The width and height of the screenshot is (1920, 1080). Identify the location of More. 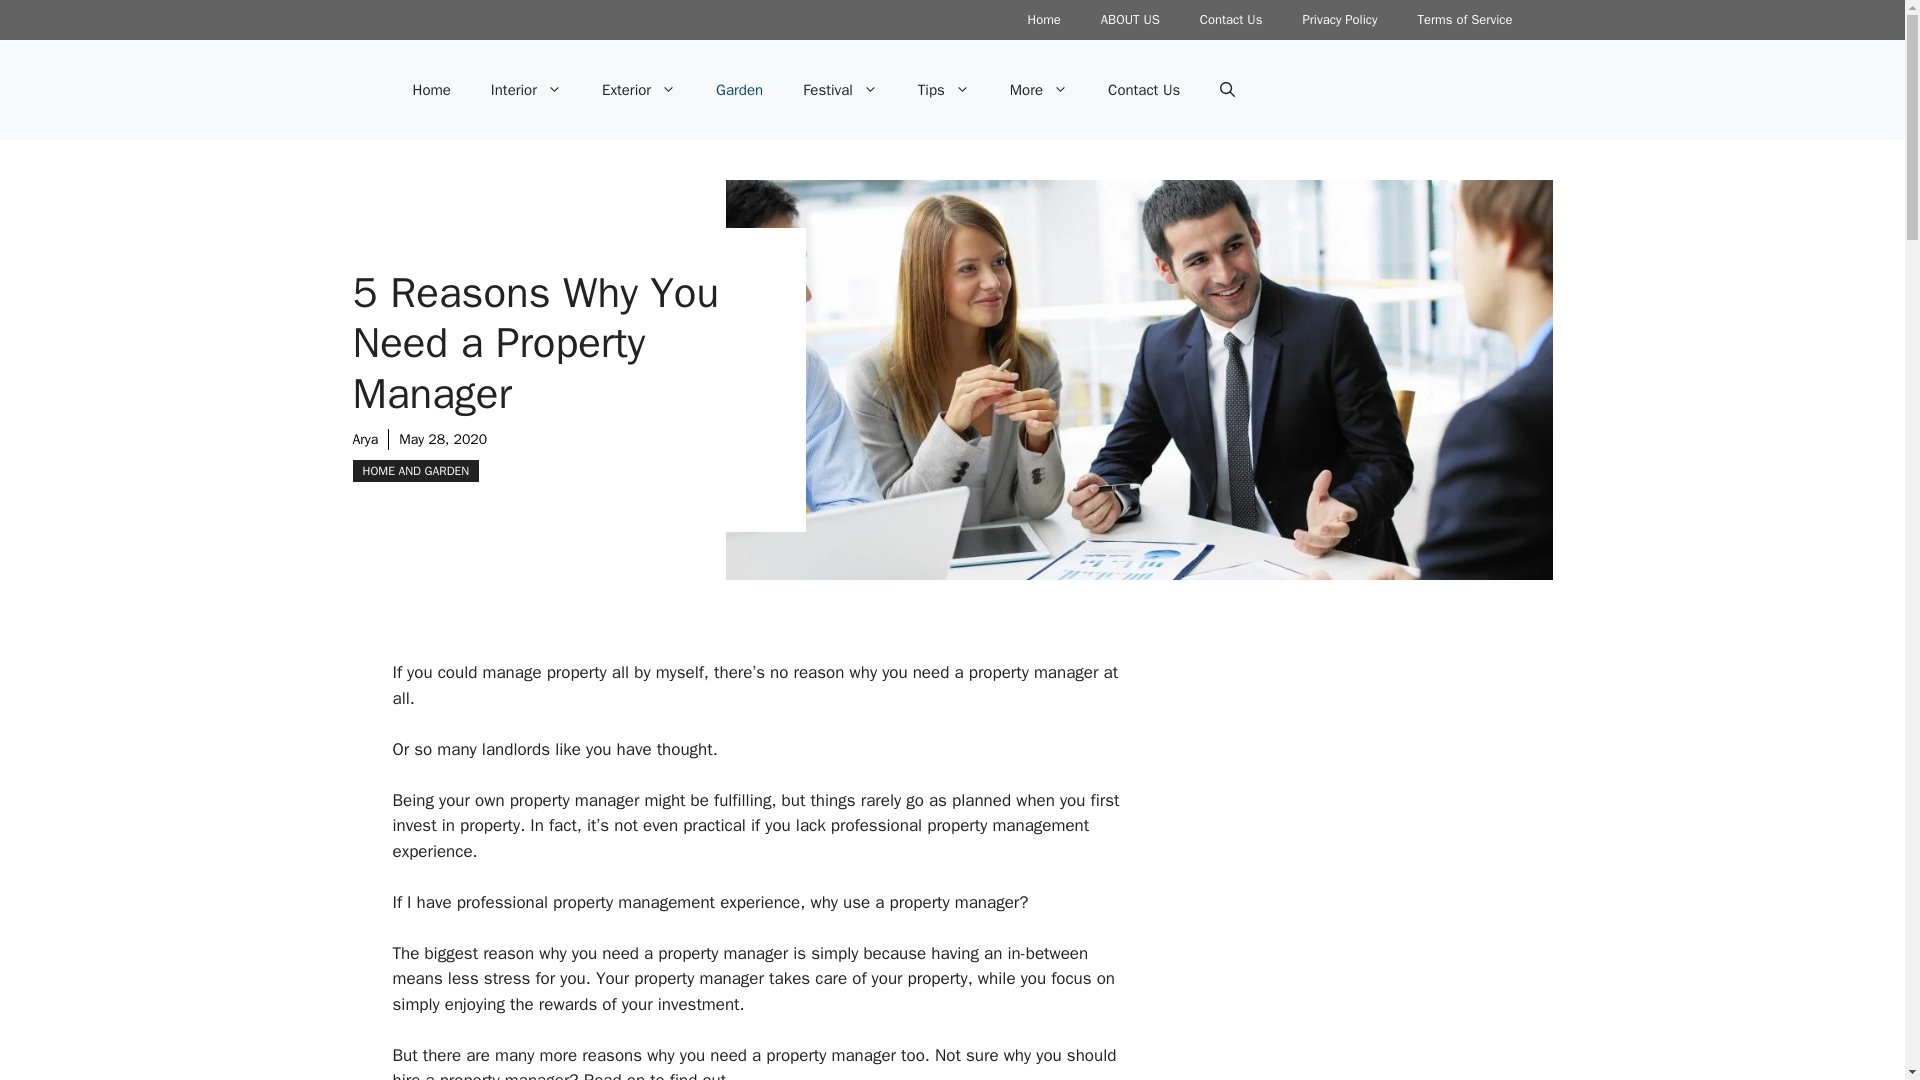
(1039, 90).